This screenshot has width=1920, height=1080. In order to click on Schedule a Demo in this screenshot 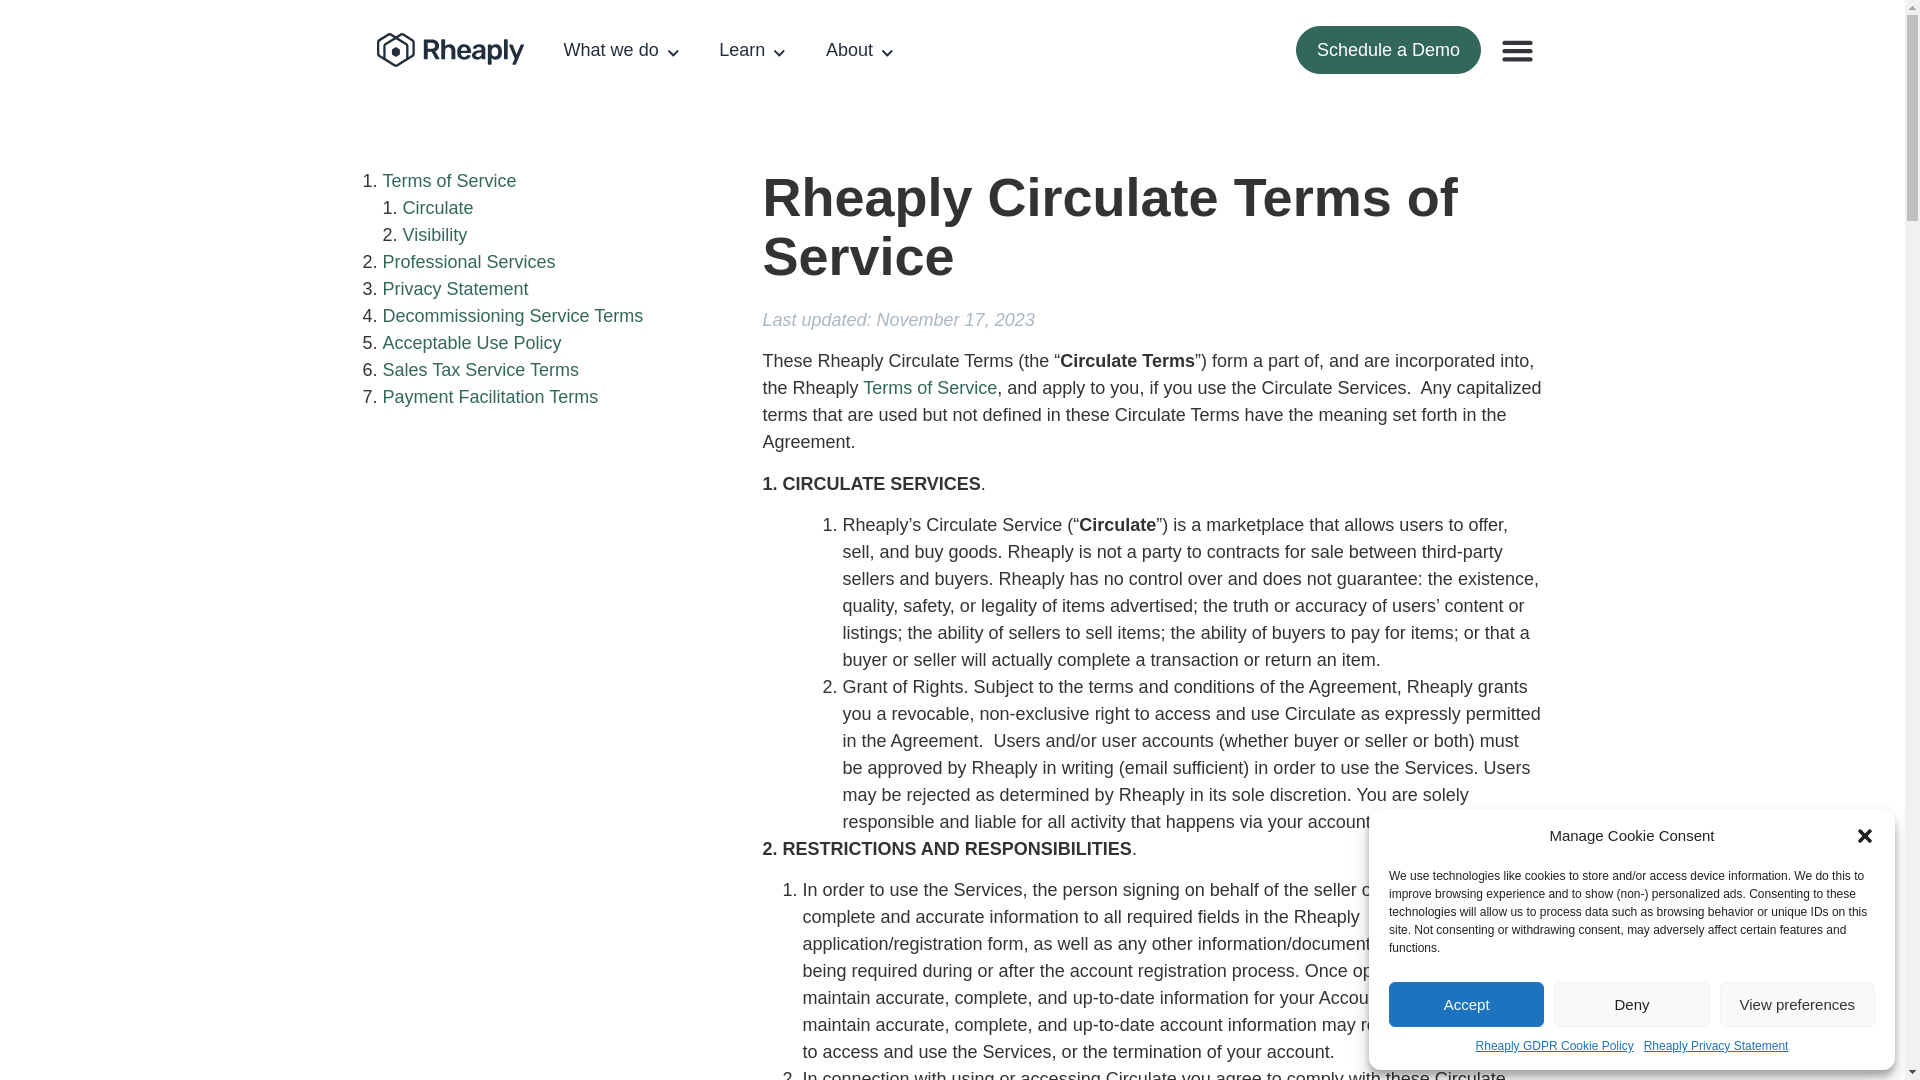, I will do `click(1388, 50)`.